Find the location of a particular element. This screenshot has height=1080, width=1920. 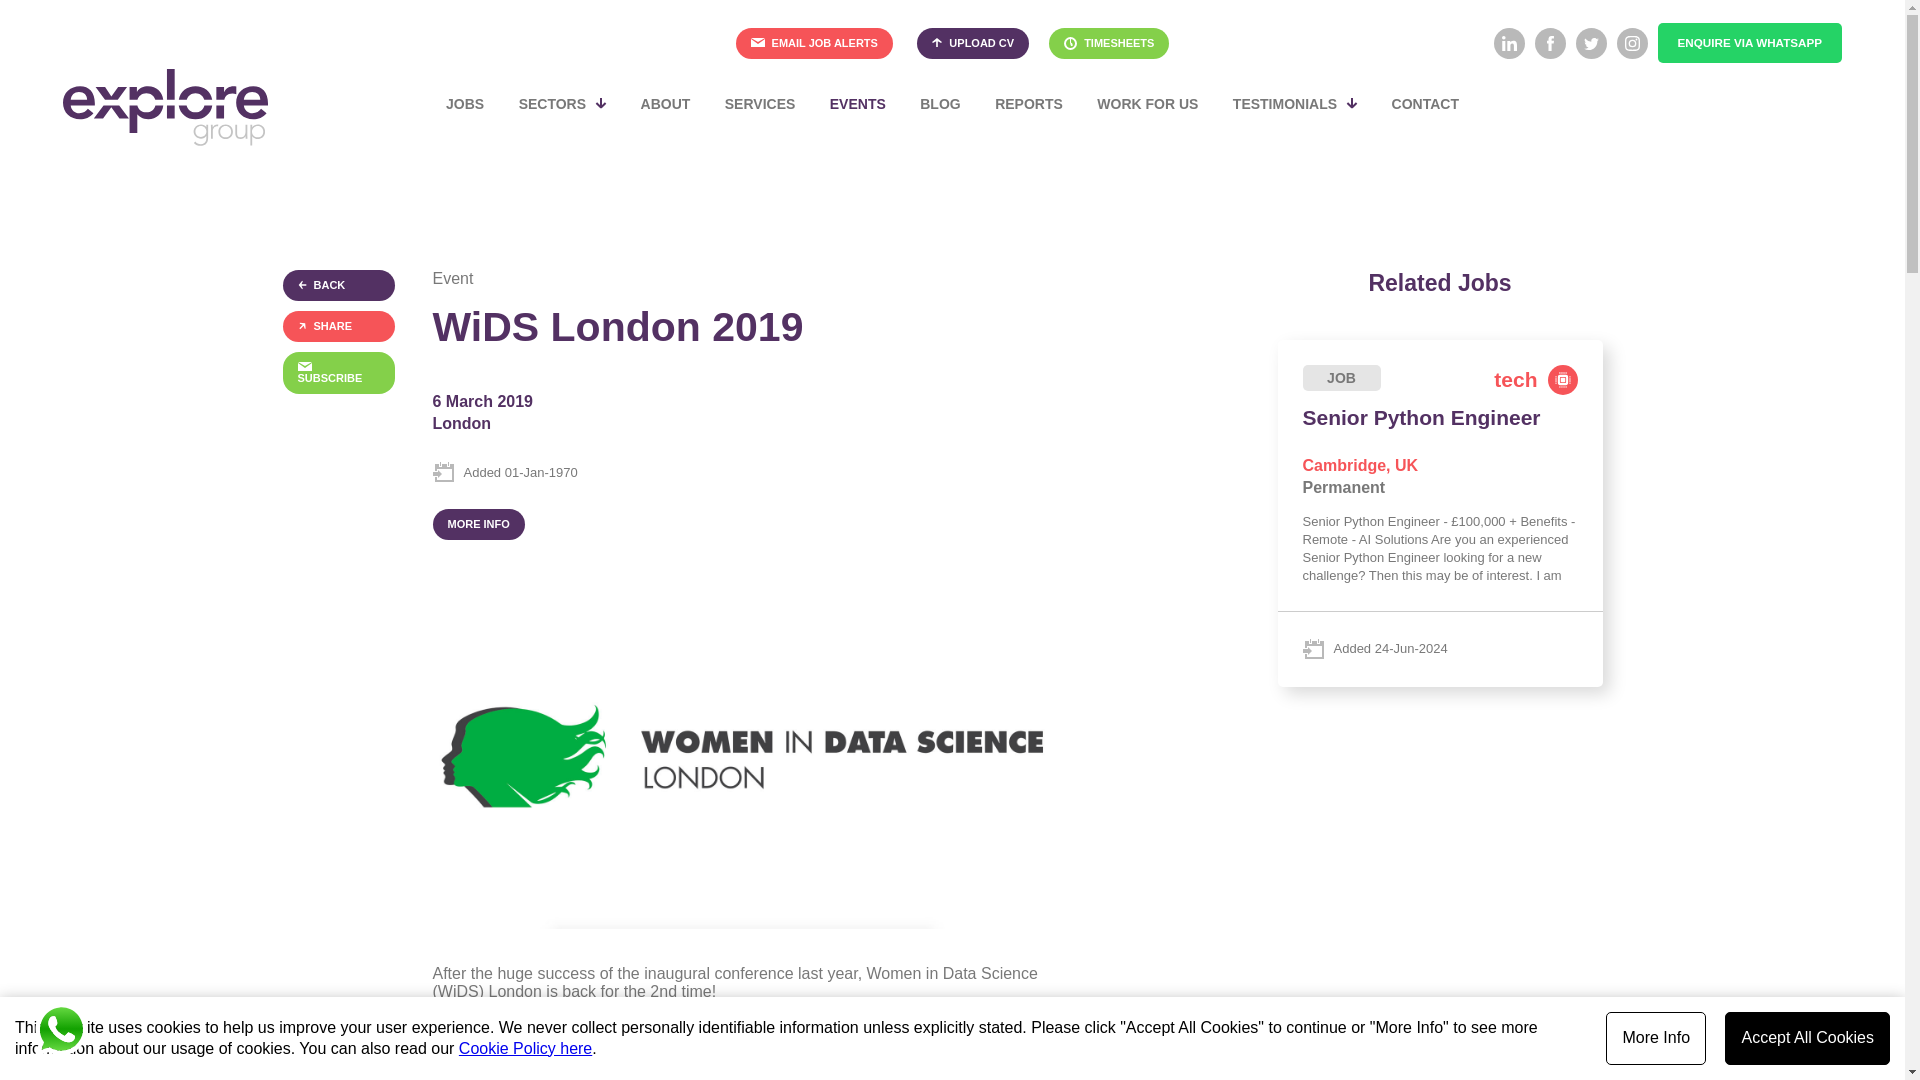

ENQUIRE VIA WHATSAPP is located at coordinates (1750, 42).